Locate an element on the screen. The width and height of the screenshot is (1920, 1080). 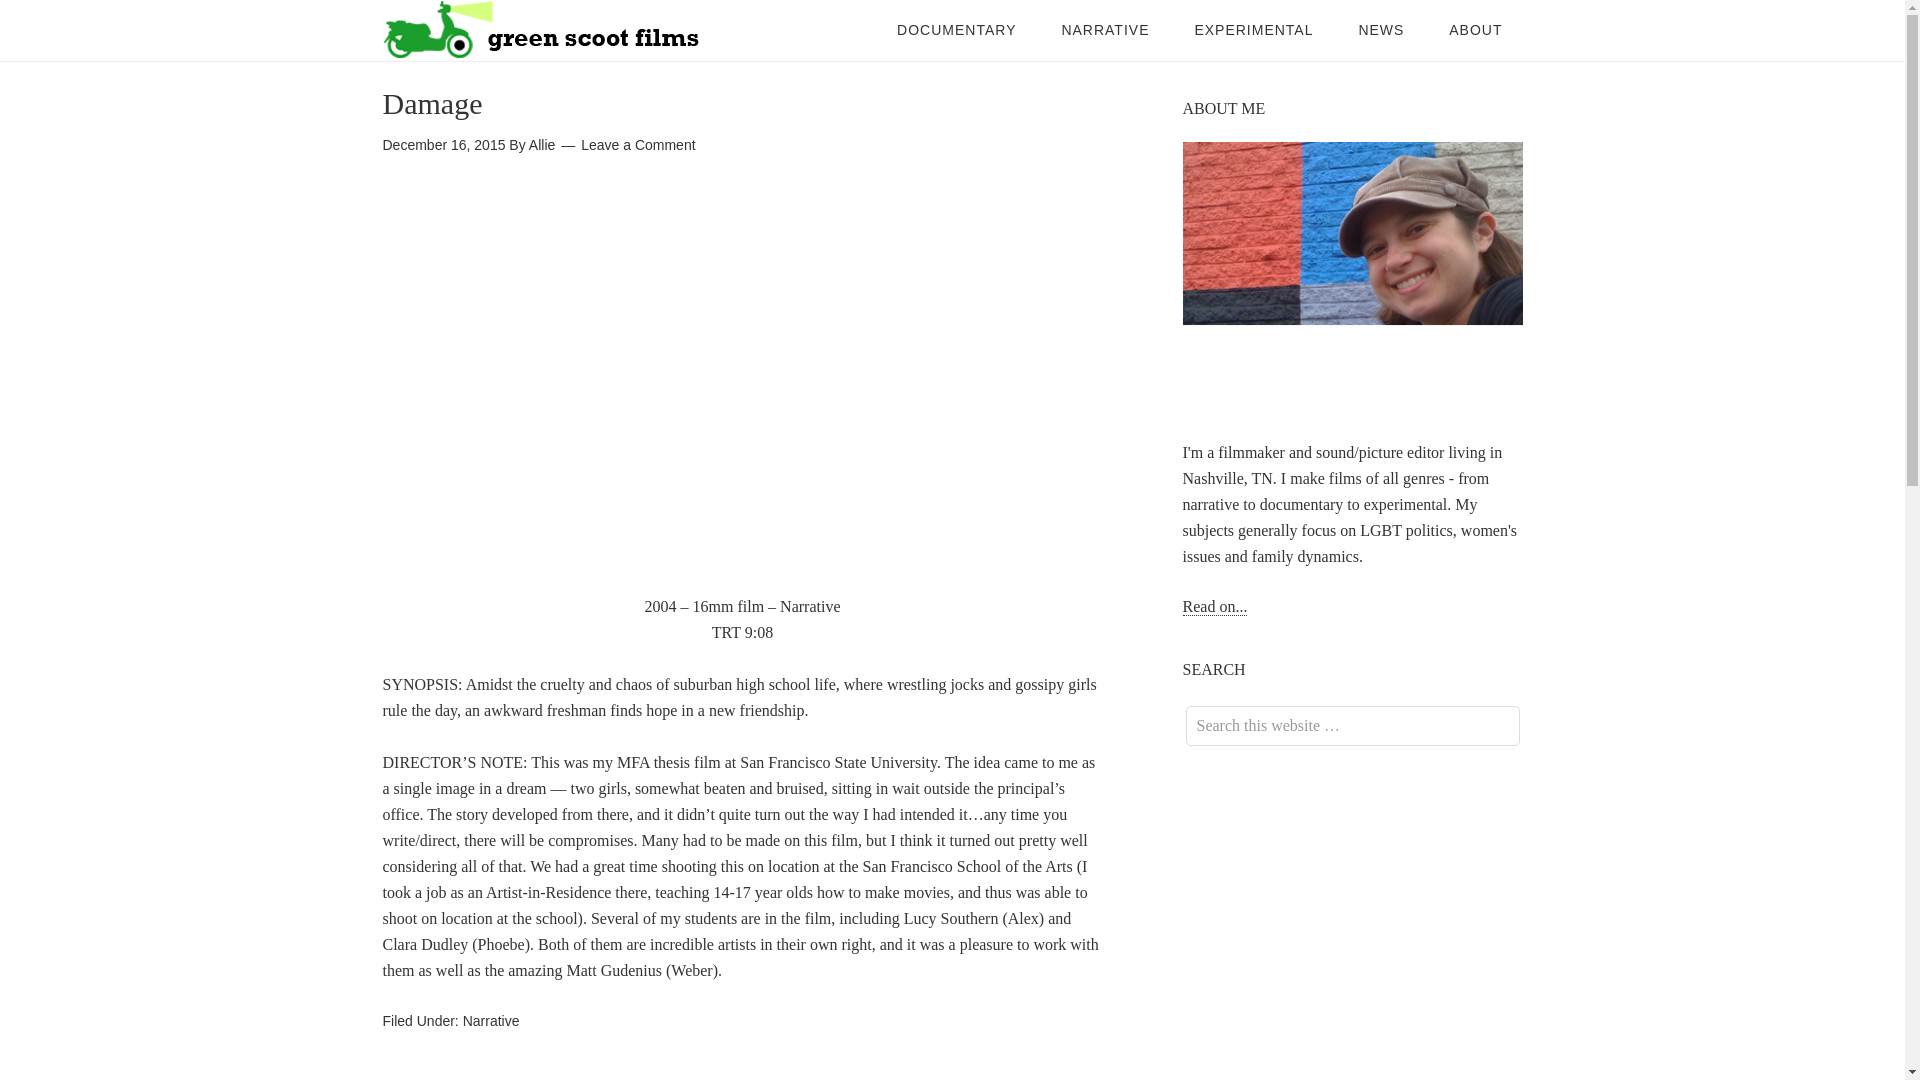
EXPERIMENTAL is located at coordinates (1252, 30).